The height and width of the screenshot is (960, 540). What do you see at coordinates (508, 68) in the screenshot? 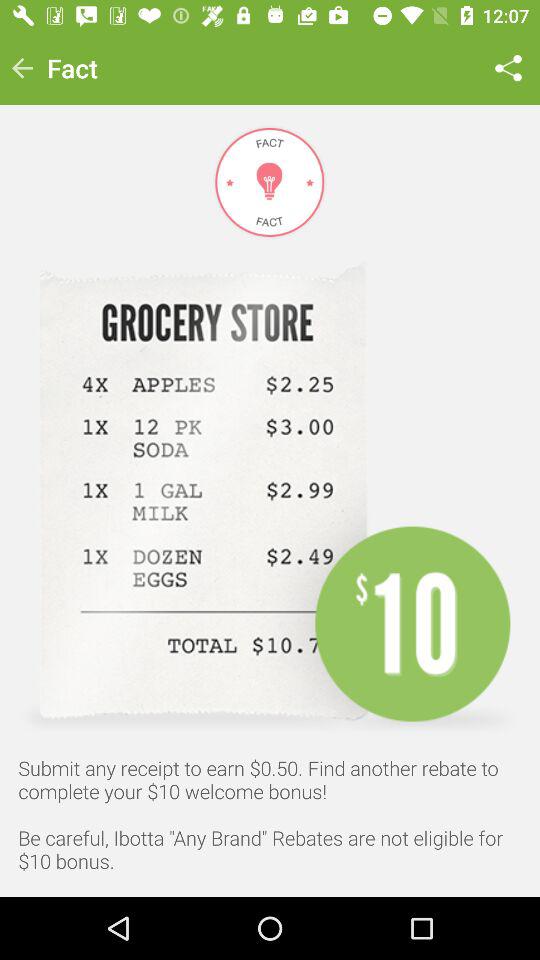
I see `turn off item to the right of the fact` at bounding box center [508, 68].